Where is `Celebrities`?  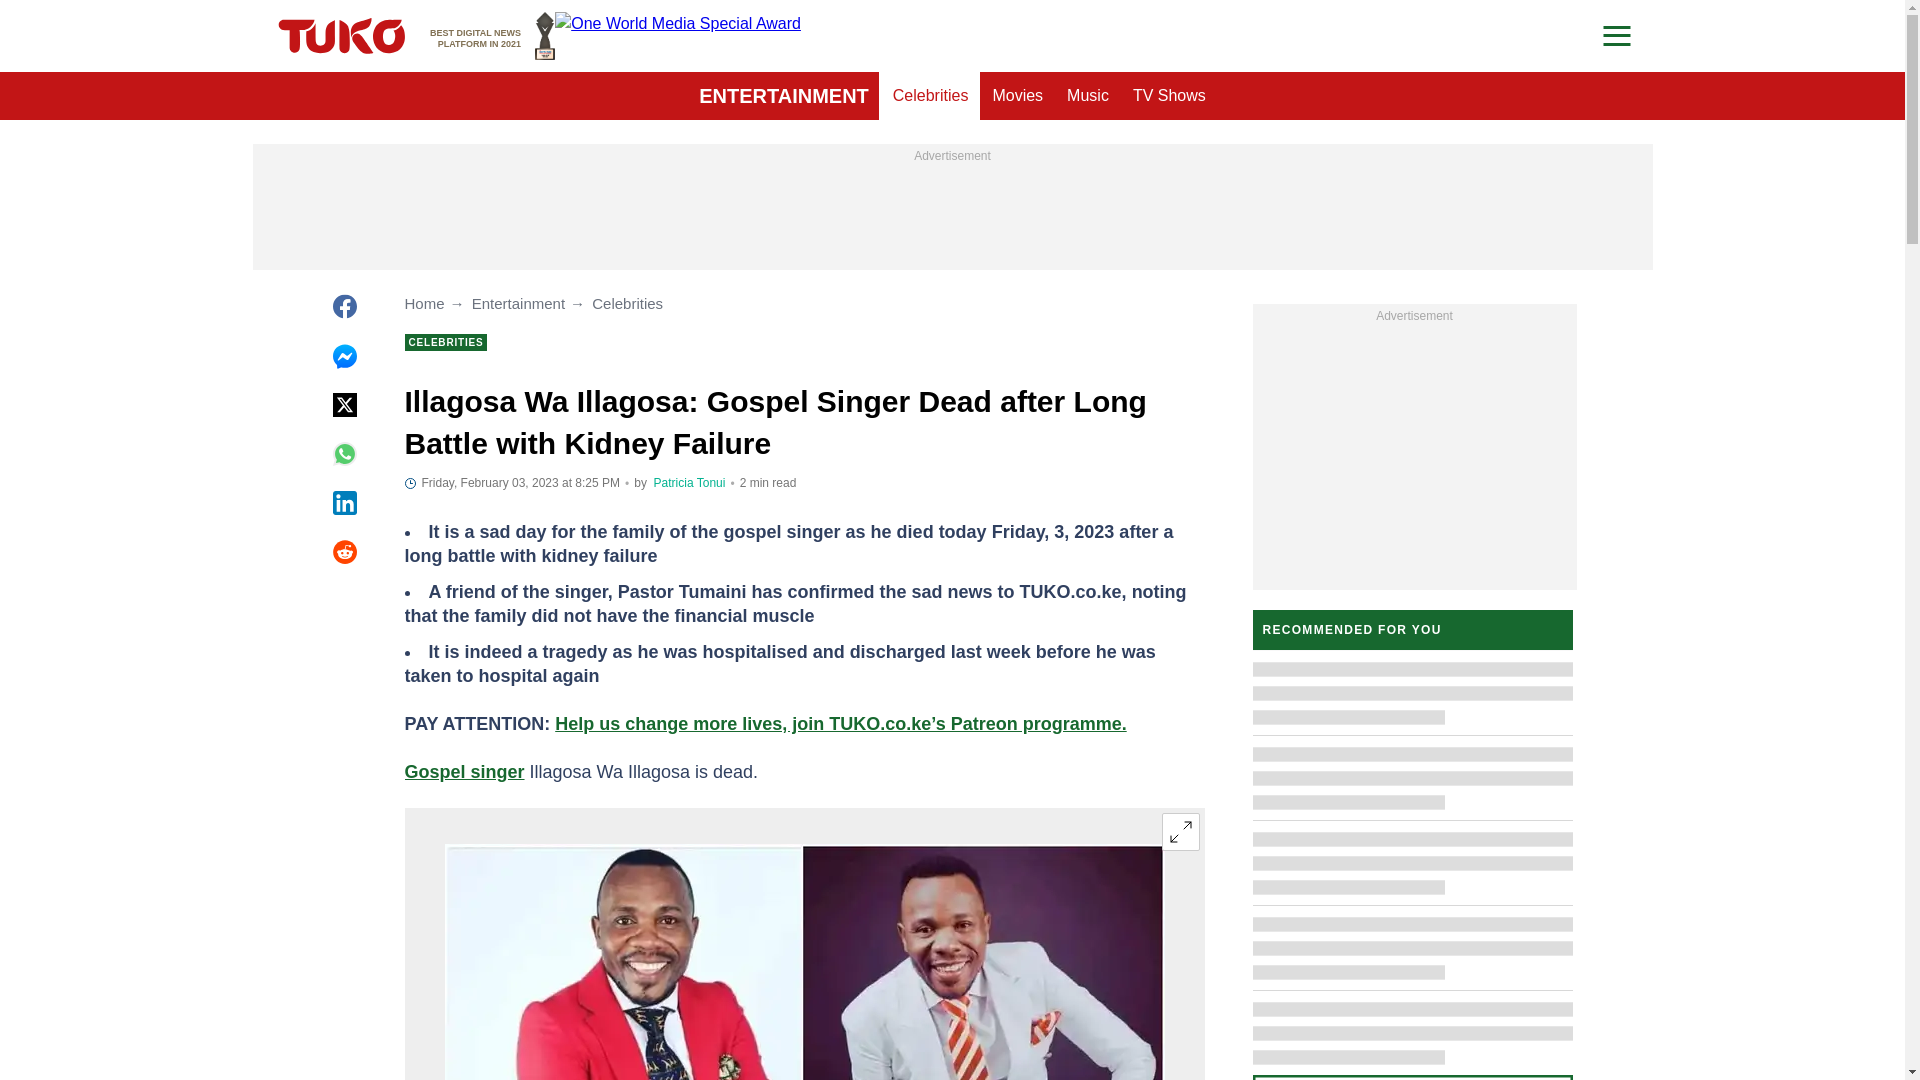 Celebrities is located at coordinates (1180, 832).